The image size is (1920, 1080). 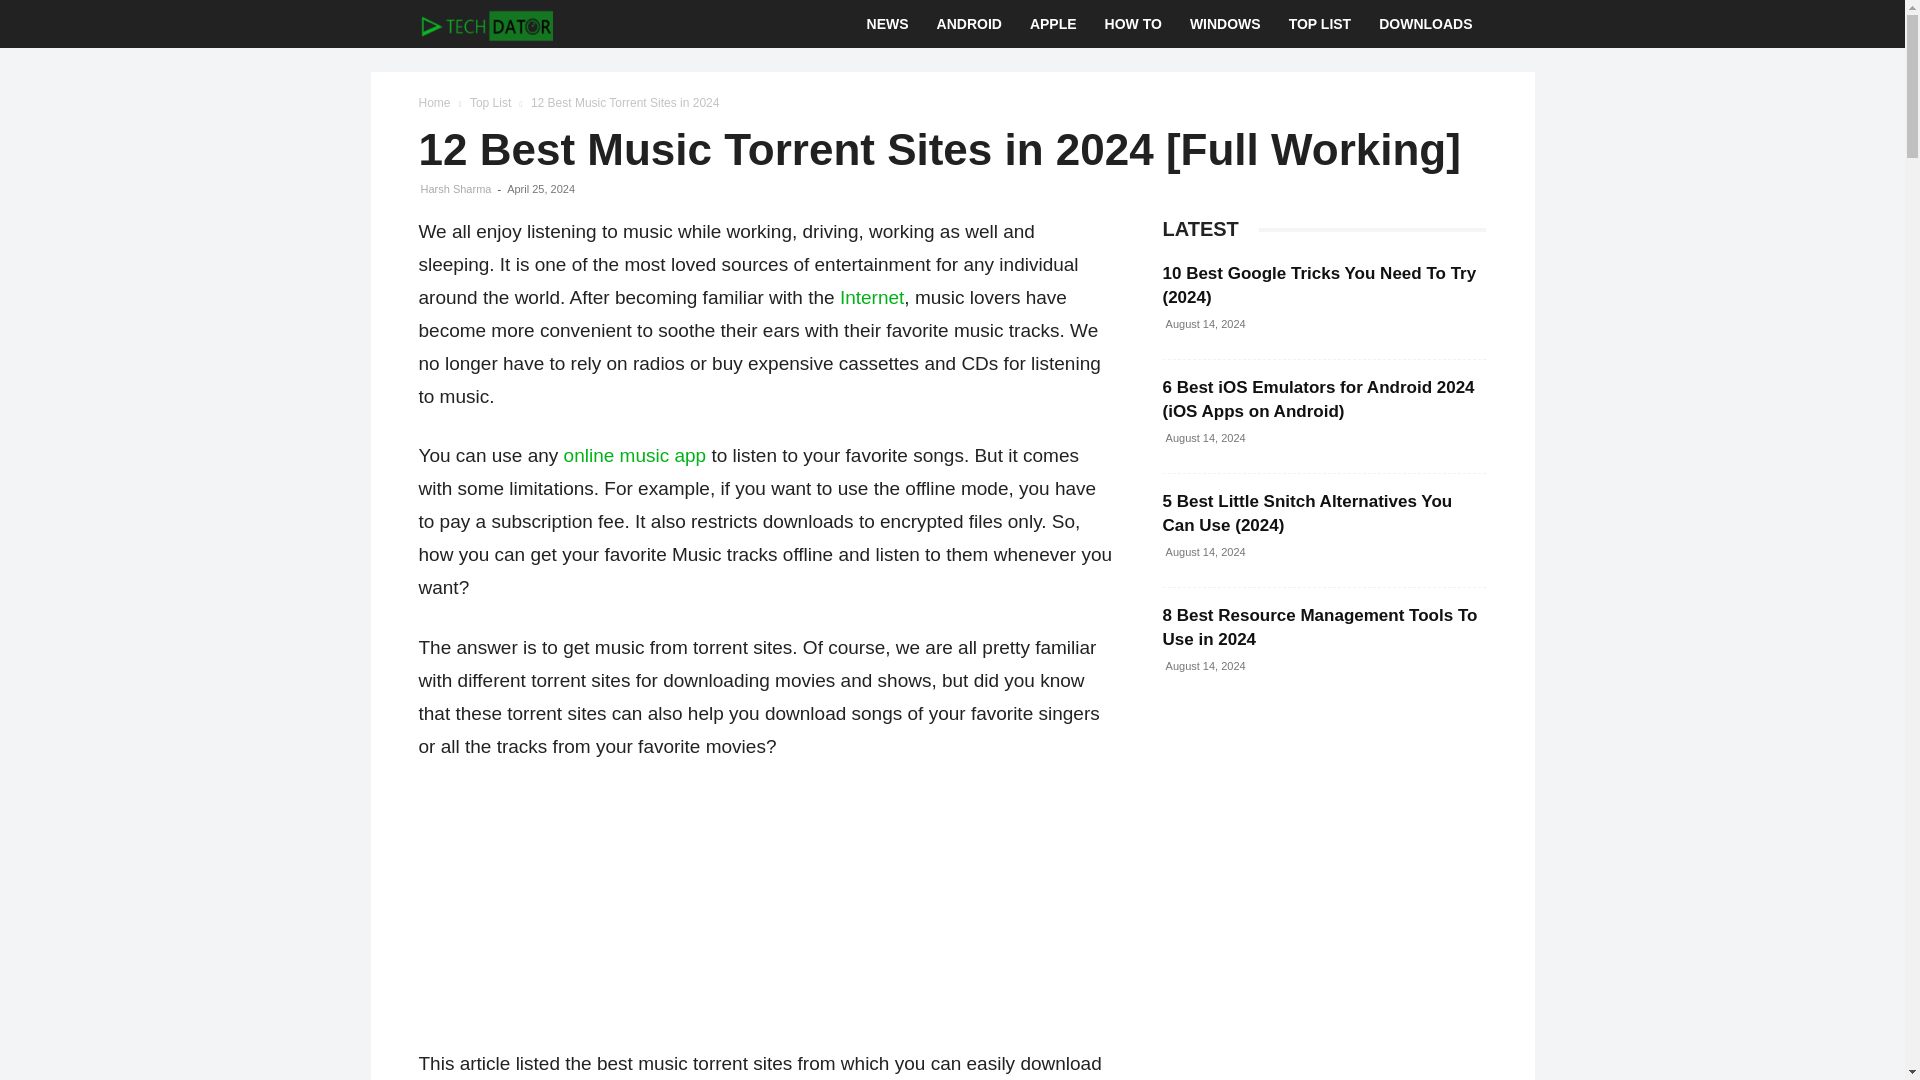 I want to click on HOW TO, so click(x=1132, y=24).